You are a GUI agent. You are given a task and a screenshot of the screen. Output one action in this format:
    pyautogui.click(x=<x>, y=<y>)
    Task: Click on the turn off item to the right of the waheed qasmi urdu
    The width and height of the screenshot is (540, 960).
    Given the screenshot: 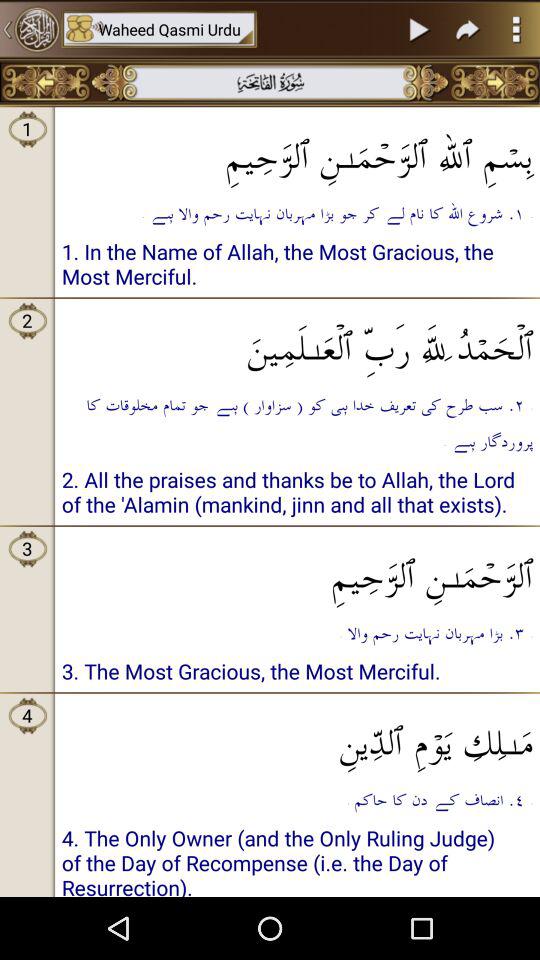 What is the action you would take?
    pyautogui.click(x=420, y=29)
    